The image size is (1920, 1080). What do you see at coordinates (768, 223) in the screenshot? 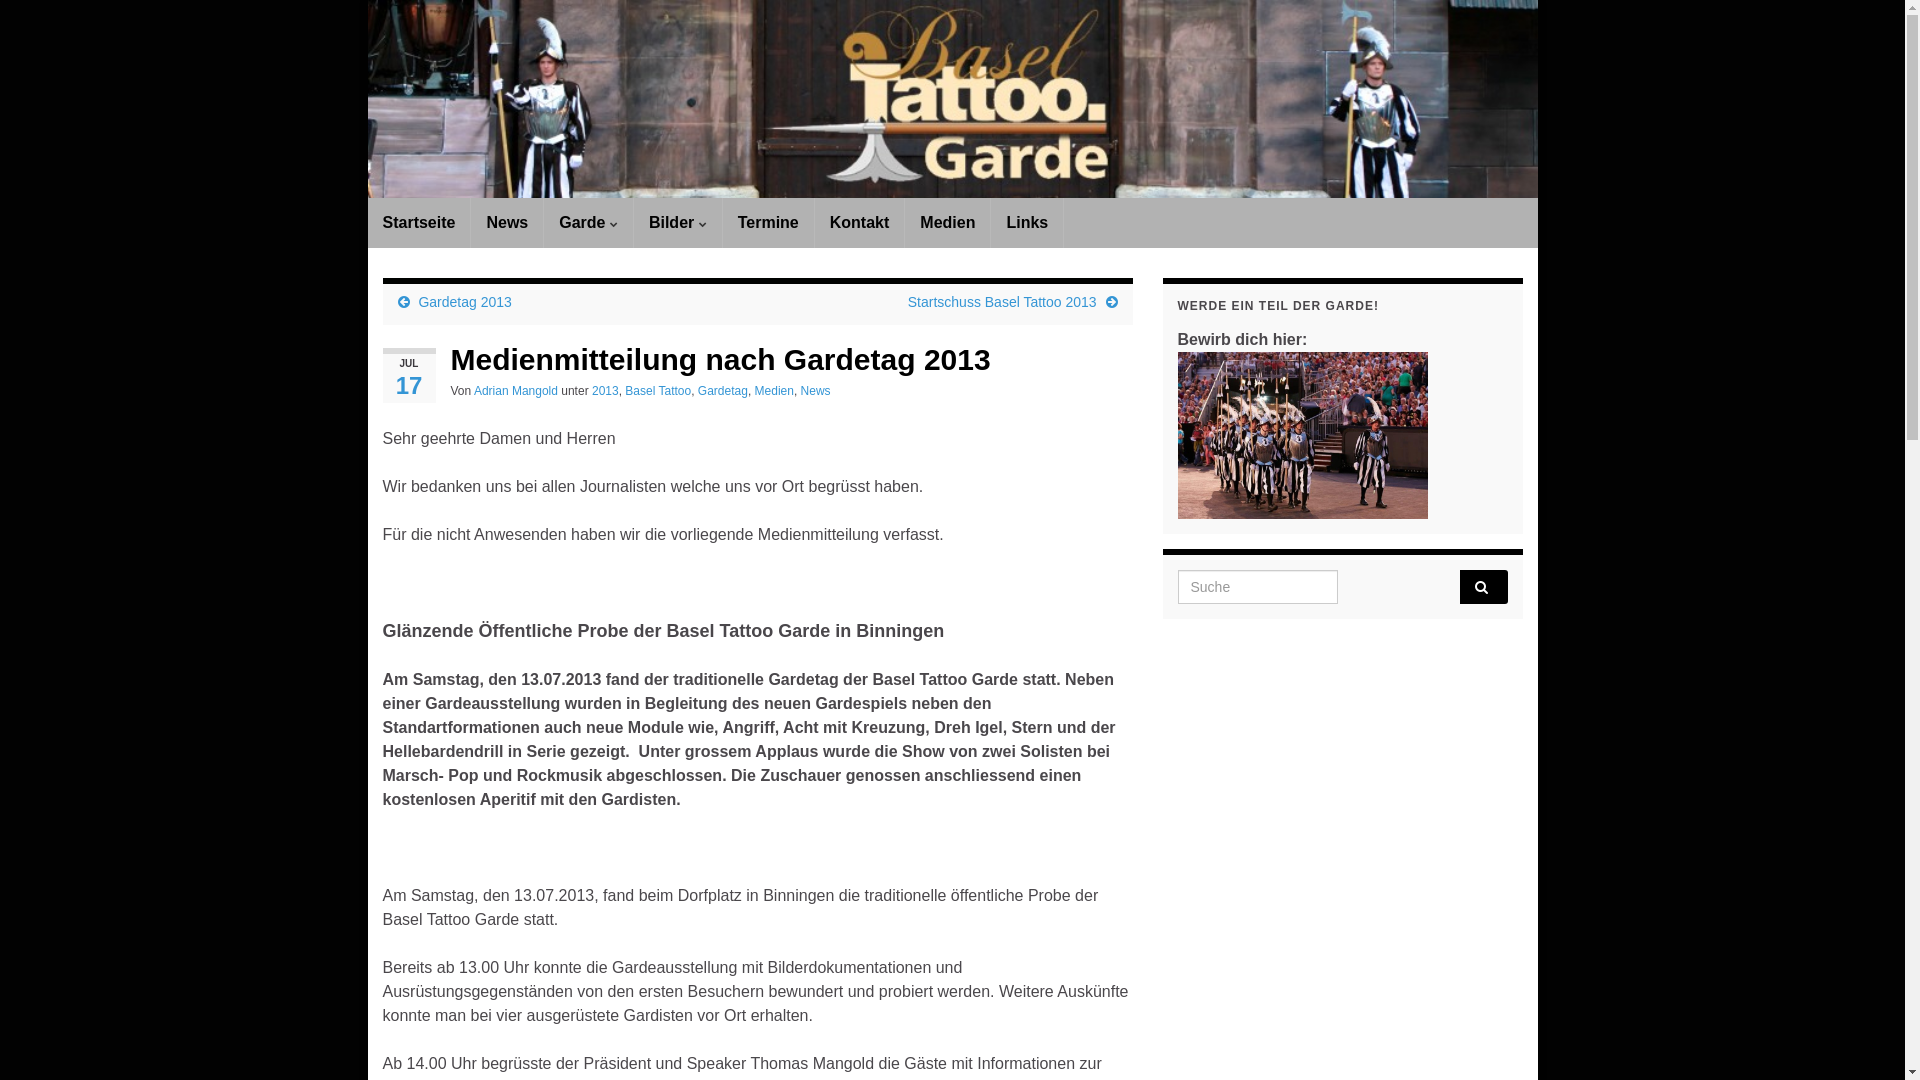
I see `Termine` at bounding box center [768, 223].